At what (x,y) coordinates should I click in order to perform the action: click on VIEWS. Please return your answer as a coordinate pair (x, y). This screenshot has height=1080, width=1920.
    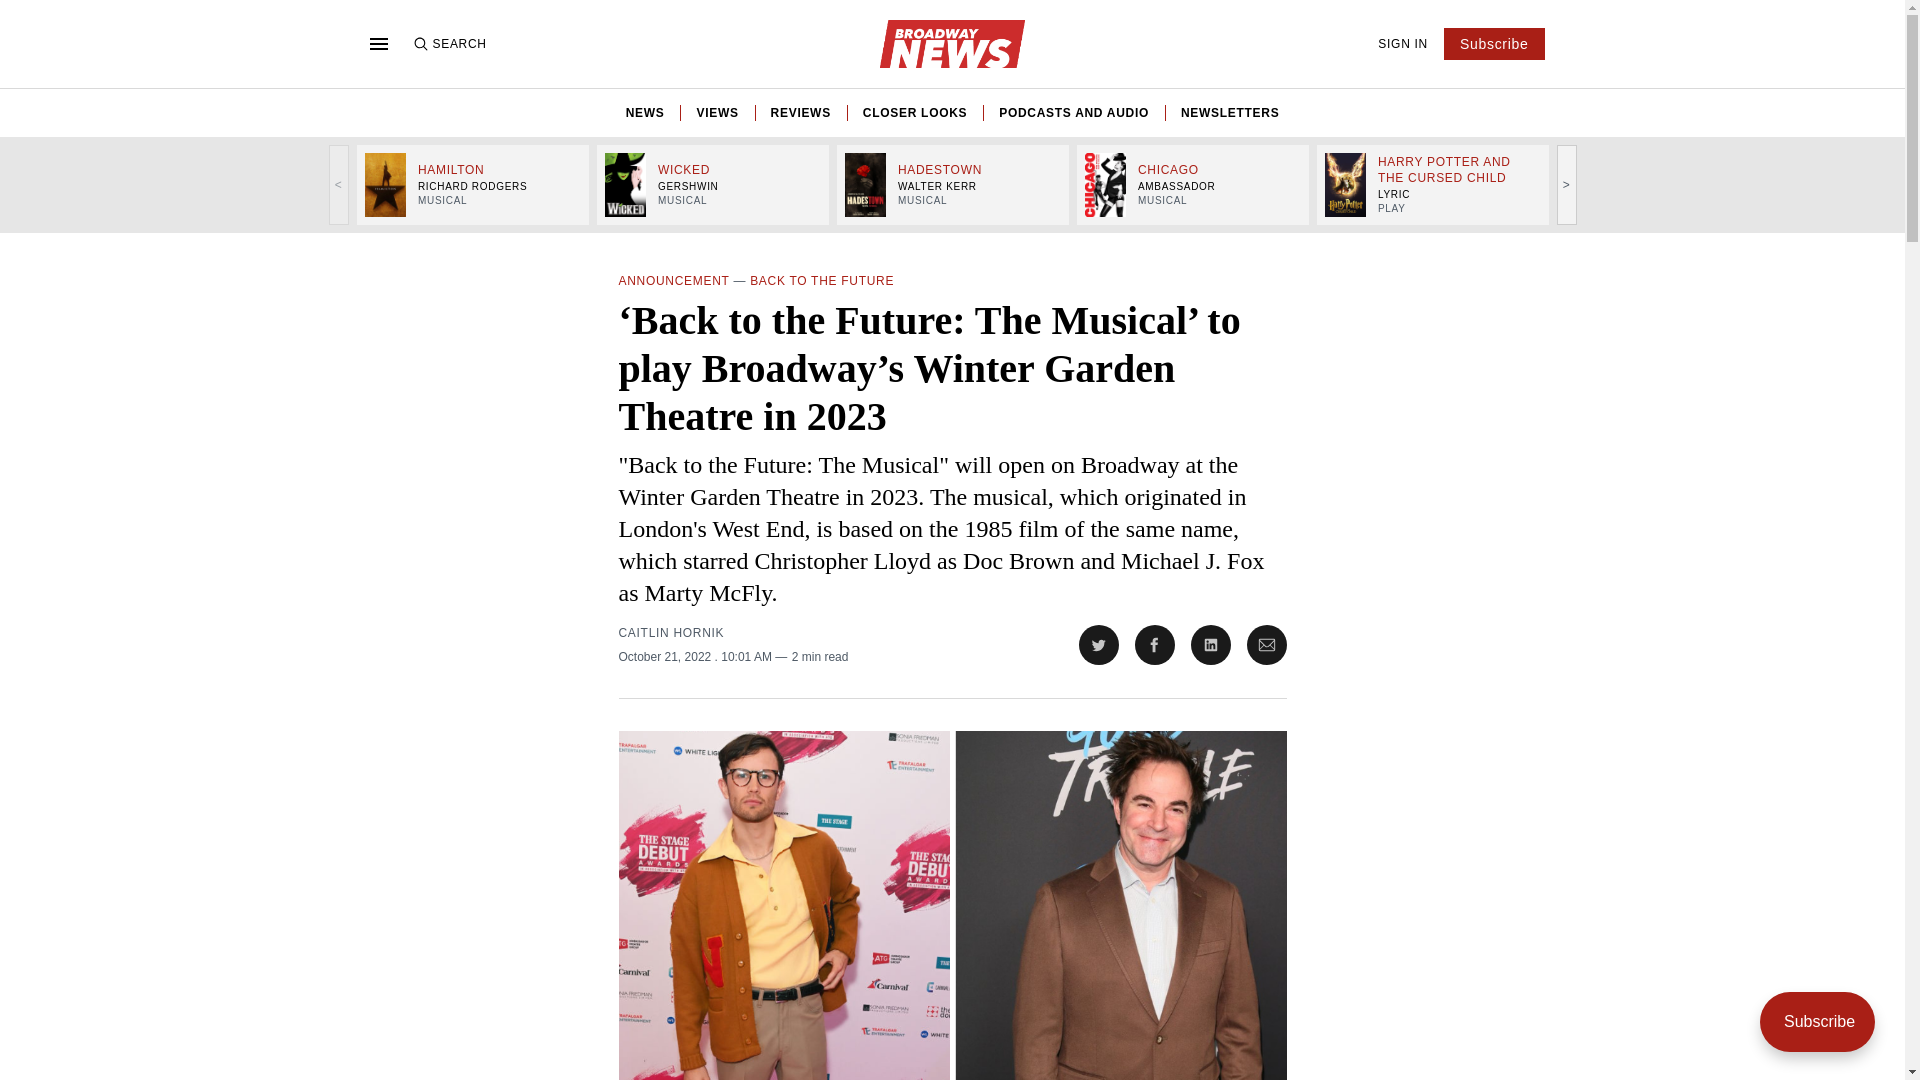
    Looking at the image, I should click on (716, 112).